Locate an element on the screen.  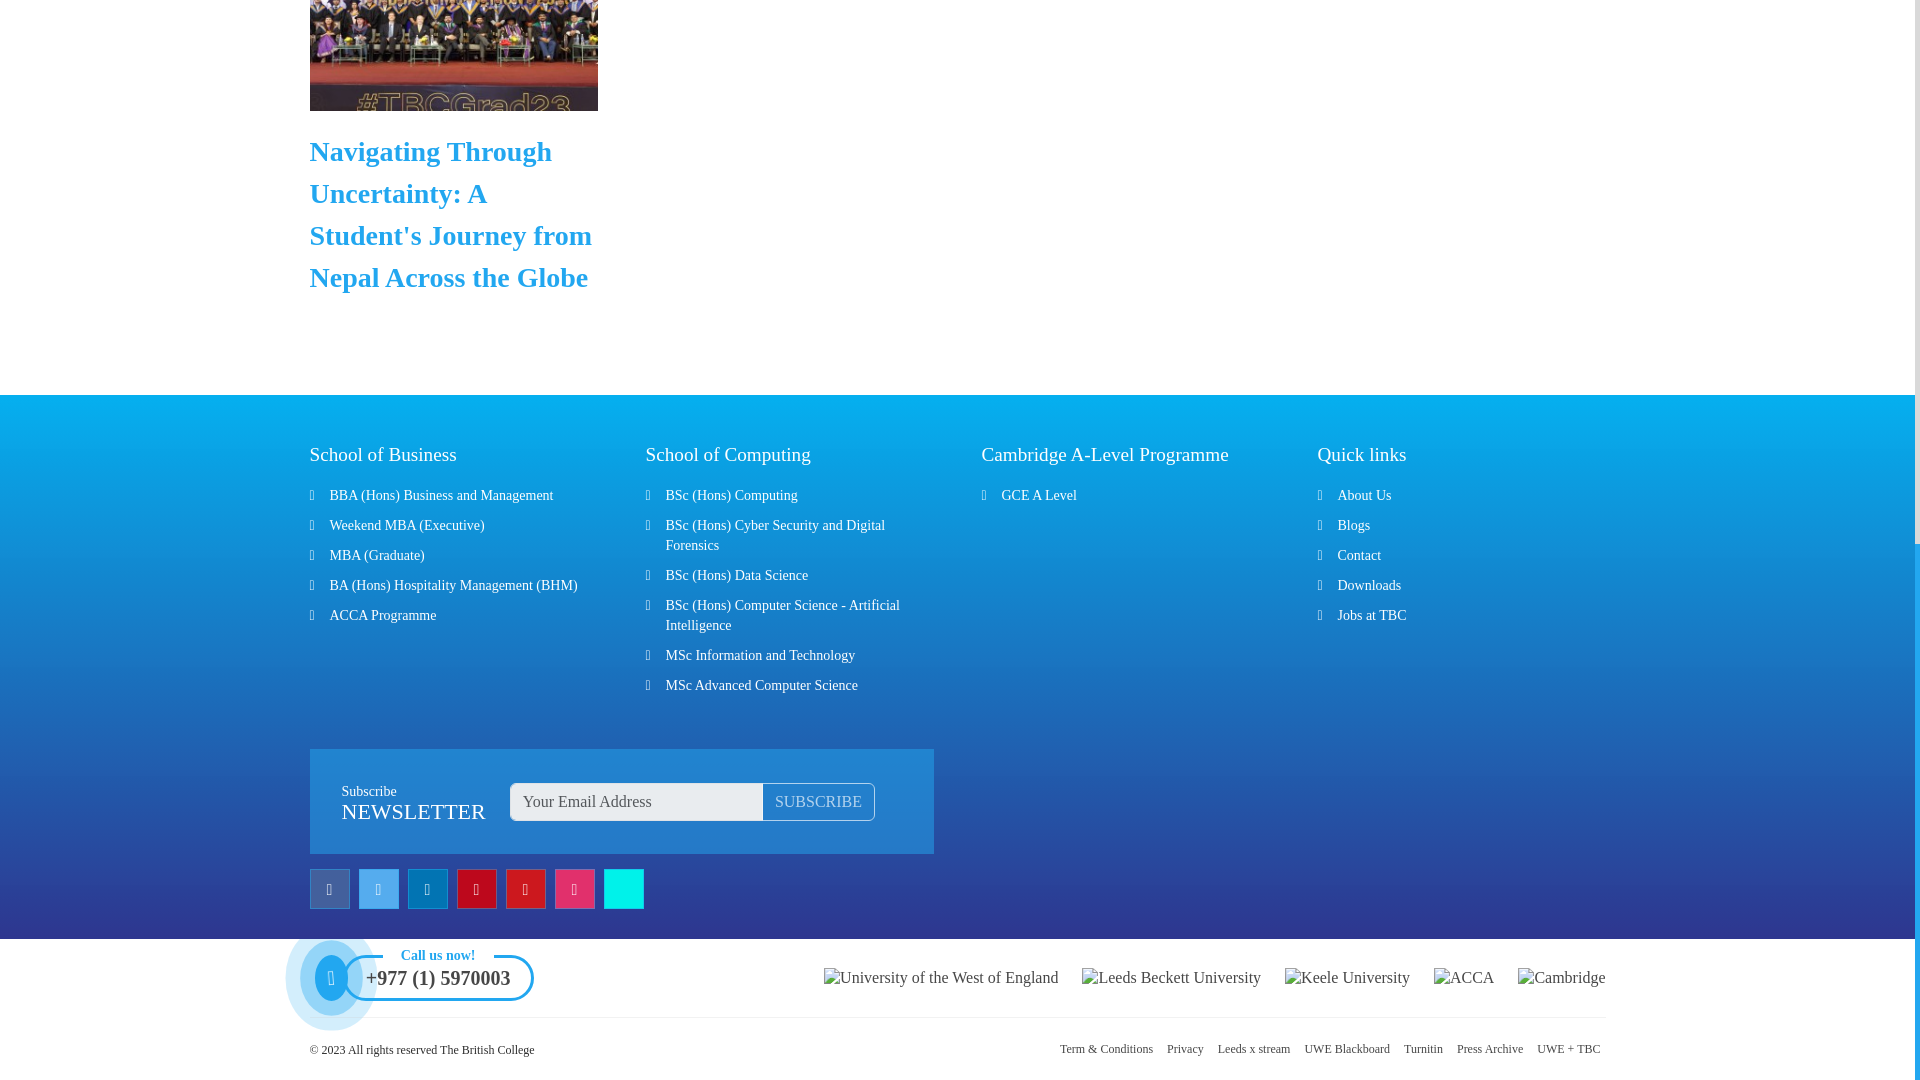
GCE A Level is located at coordinates (1040, 496).